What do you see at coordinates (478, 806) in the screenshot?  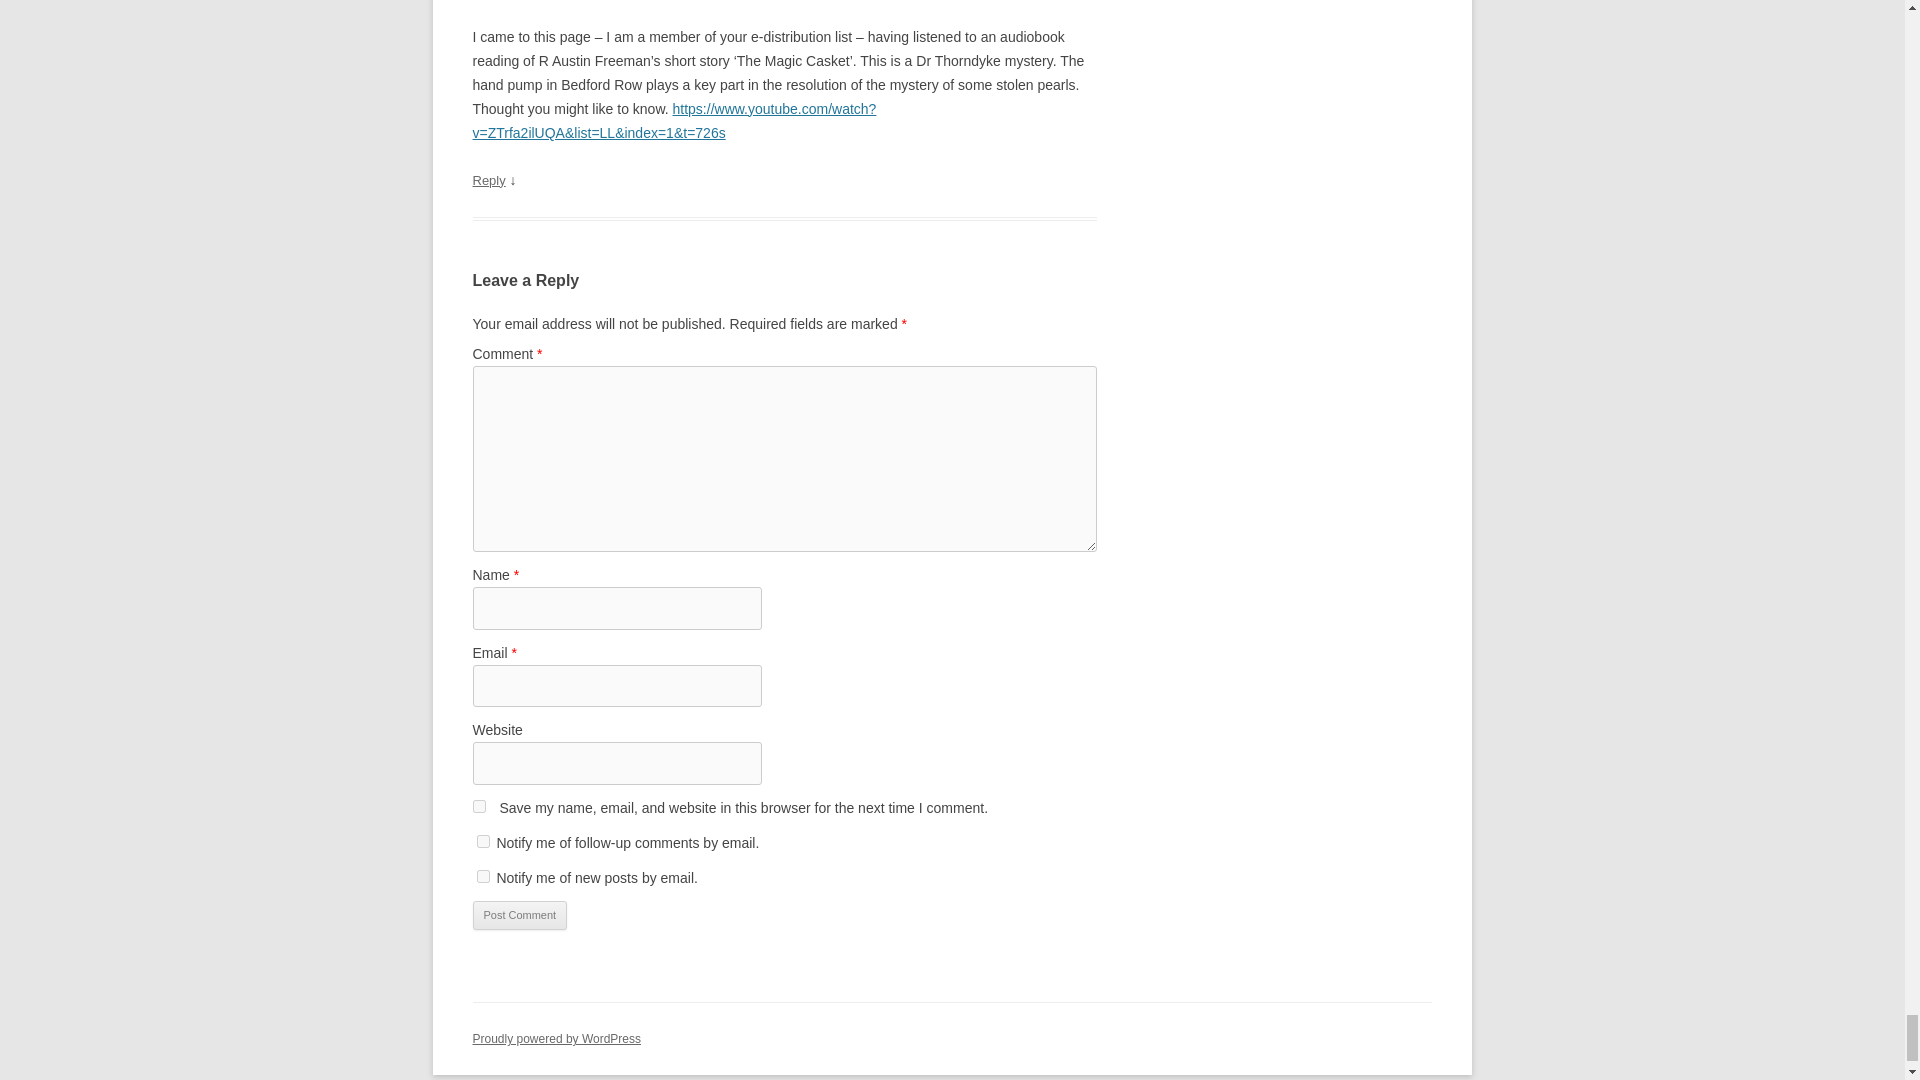 I see `yes` at bounding box center [478, 806].